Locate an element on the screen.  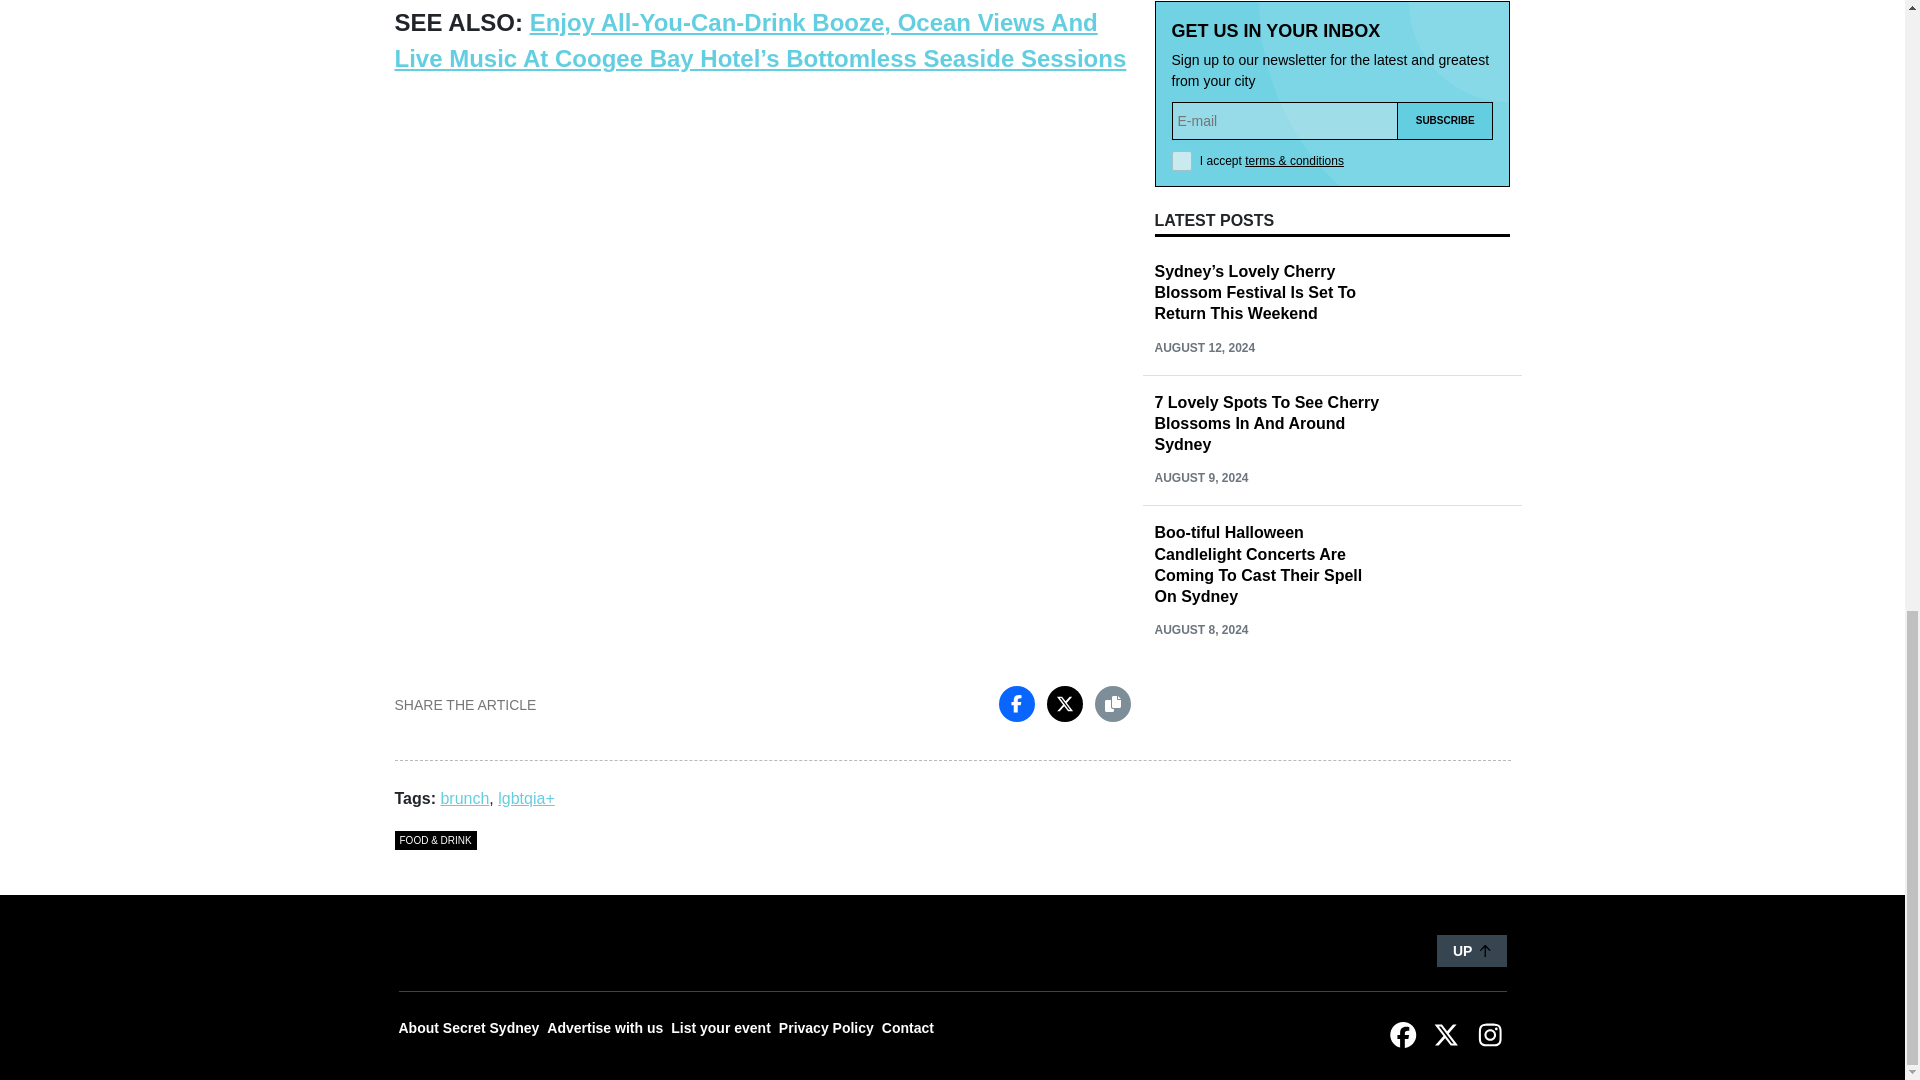
Subscribe is located at coordinates (1445, 120).